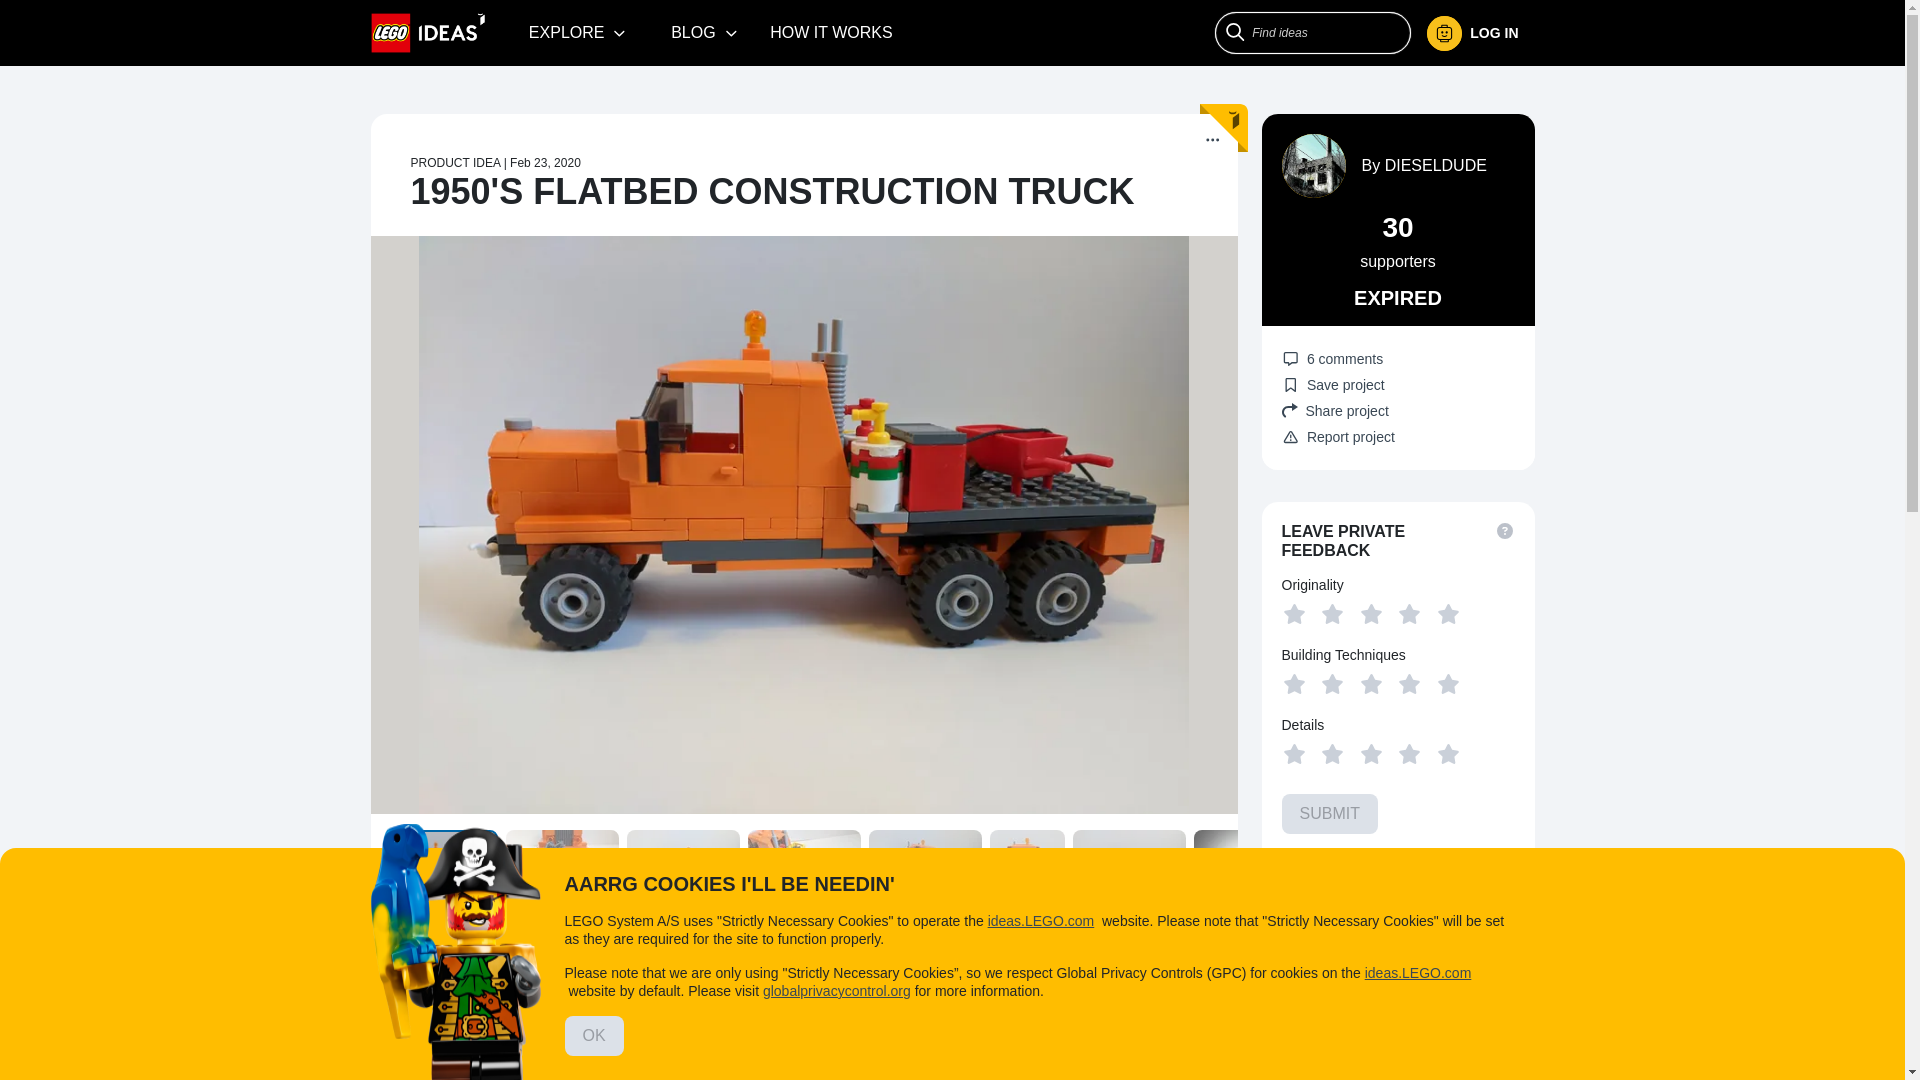  Describe the element at coordinates (1398, 410) in the screenshot. I see `Share project` at that location.